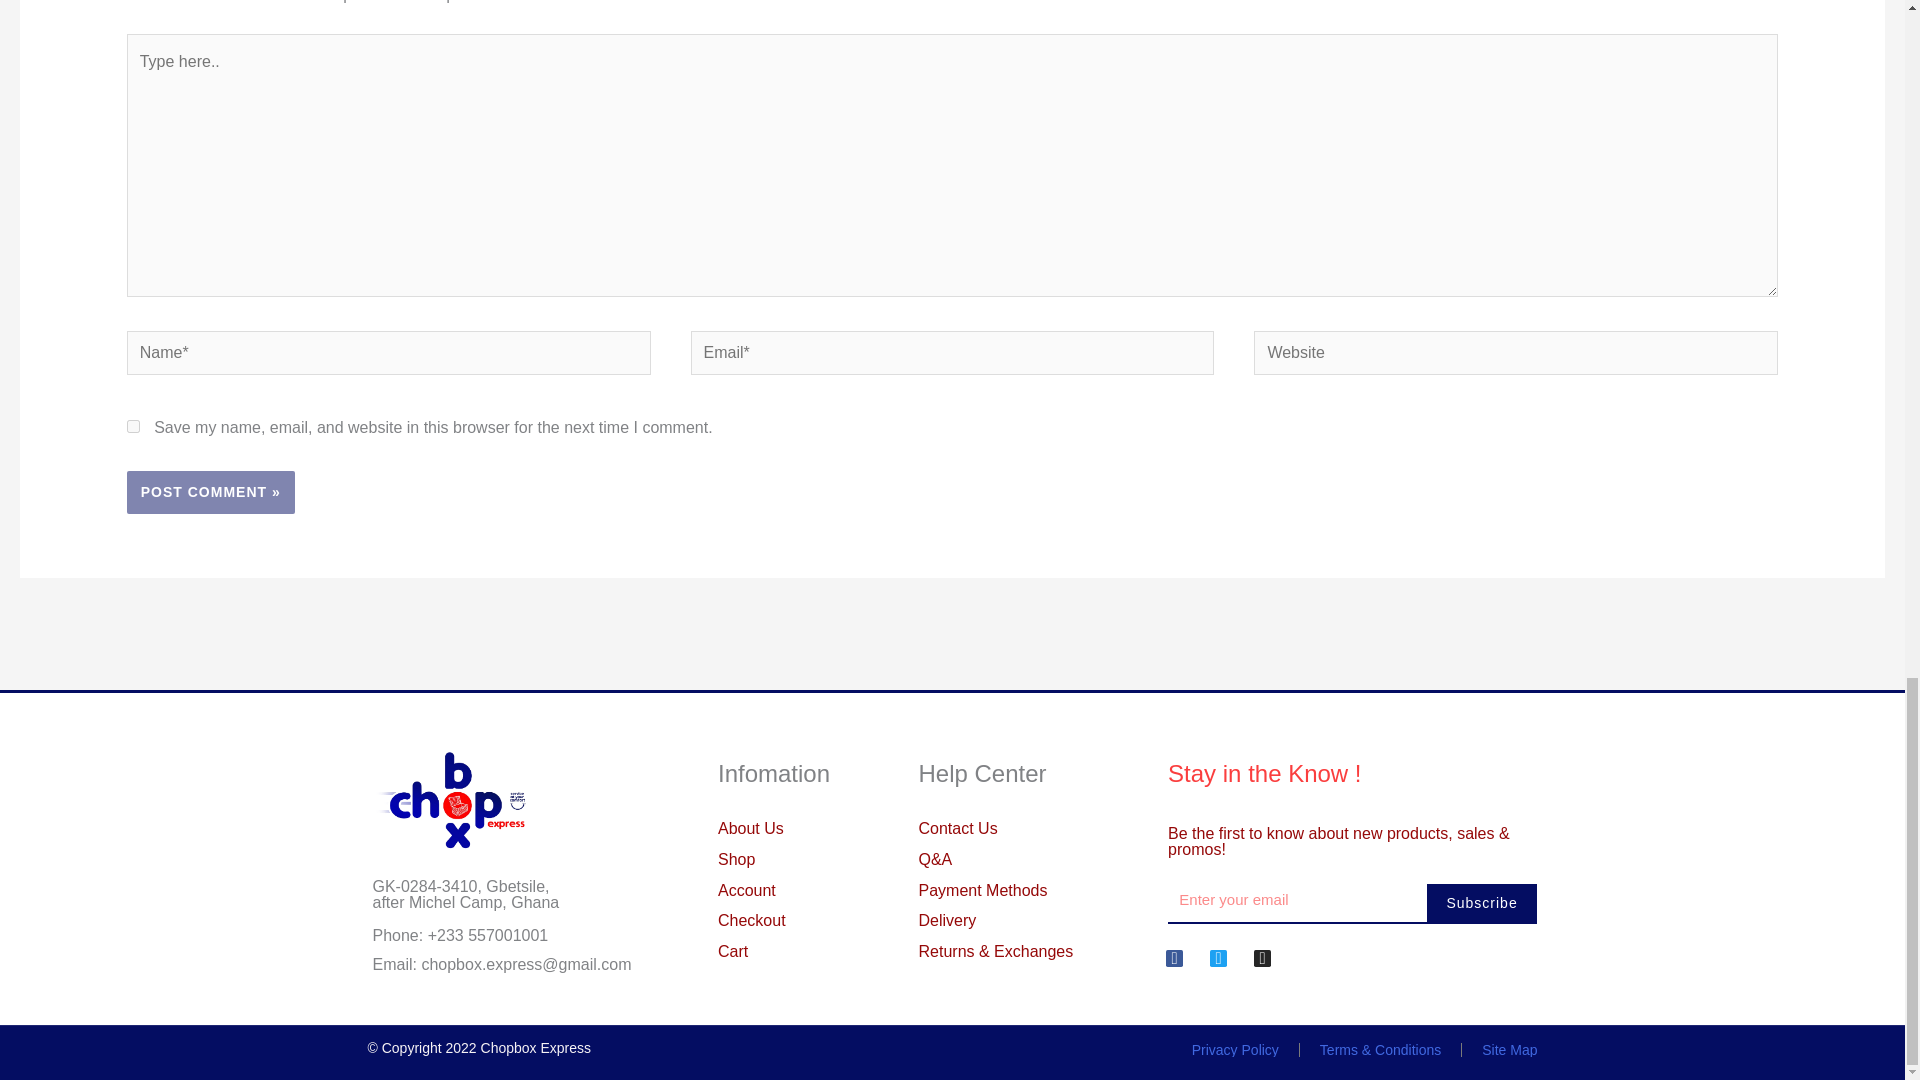 Image resolution: width=1920 pixels, height=1080 pixels. Describe the element at coordinates (835, 890) in the screenshot. I see `Account` at that location.